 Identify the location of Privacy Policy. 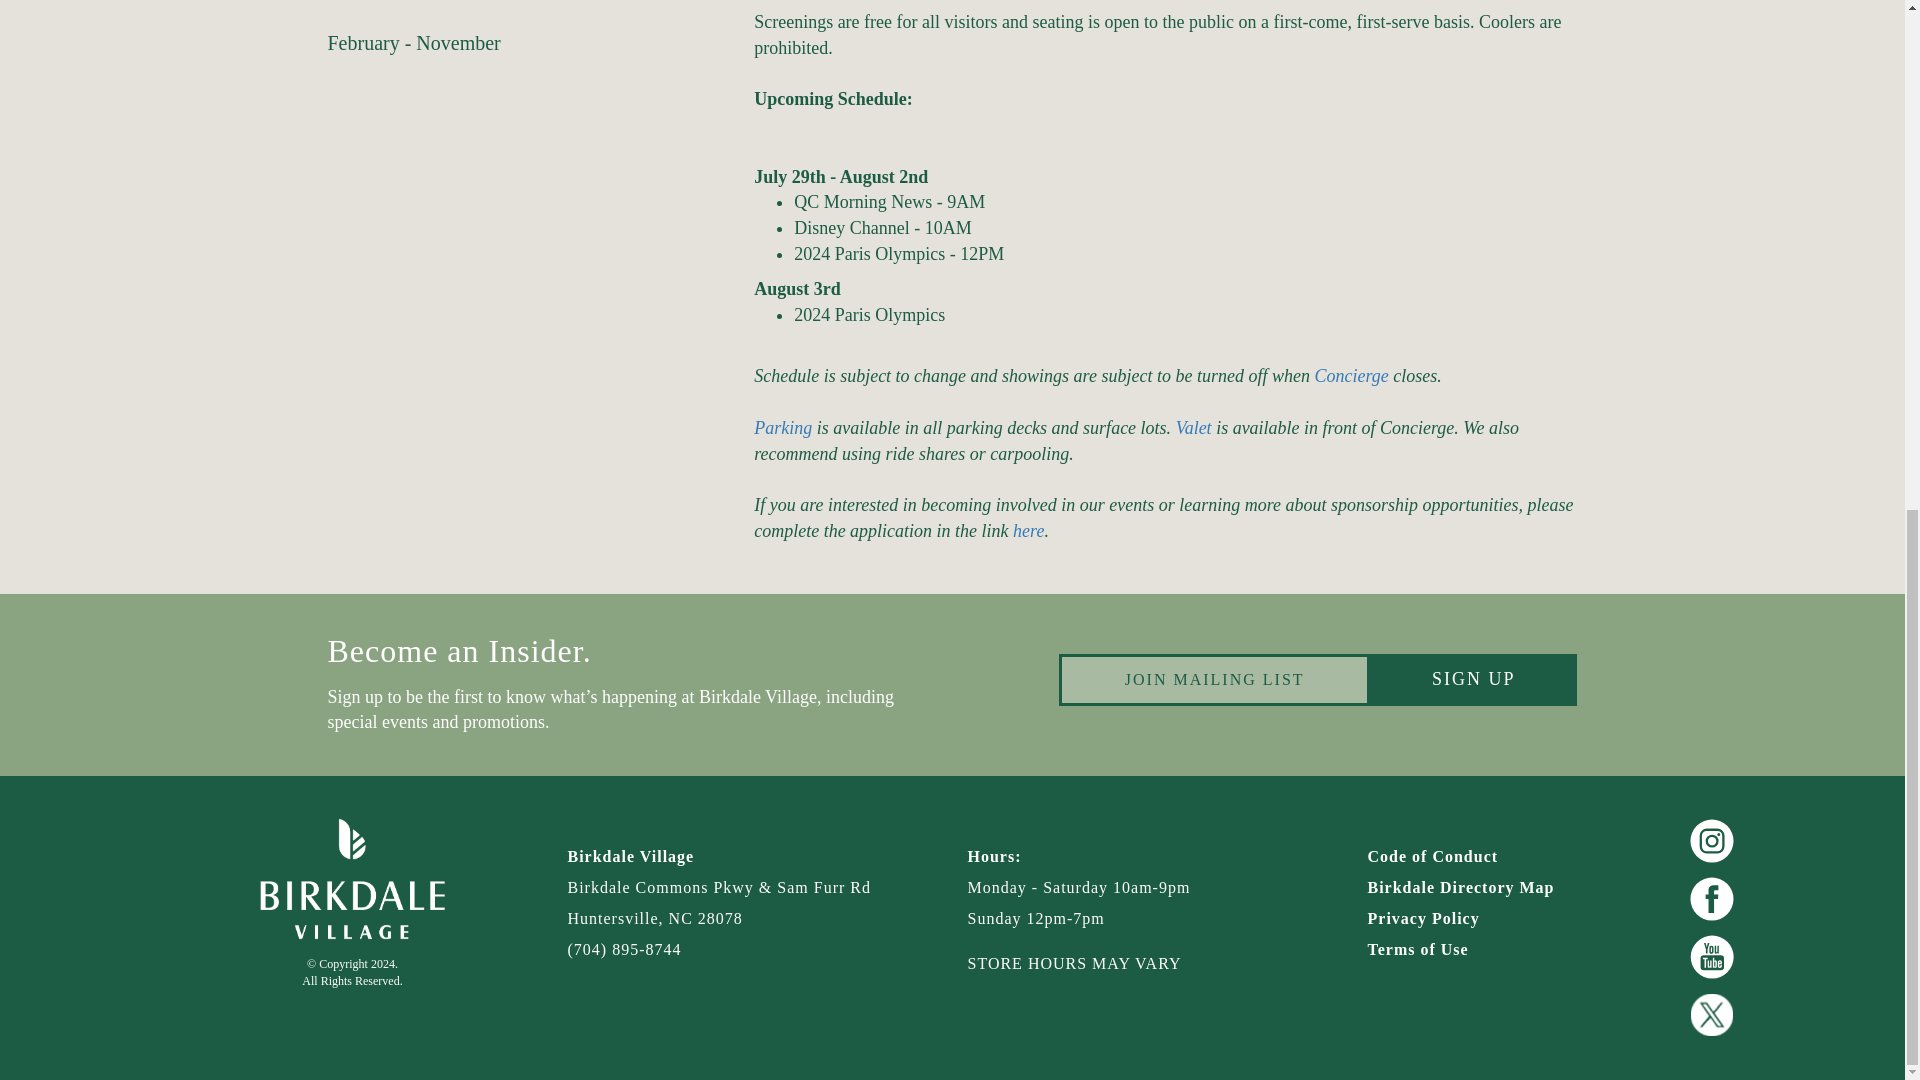
(1486, 919).